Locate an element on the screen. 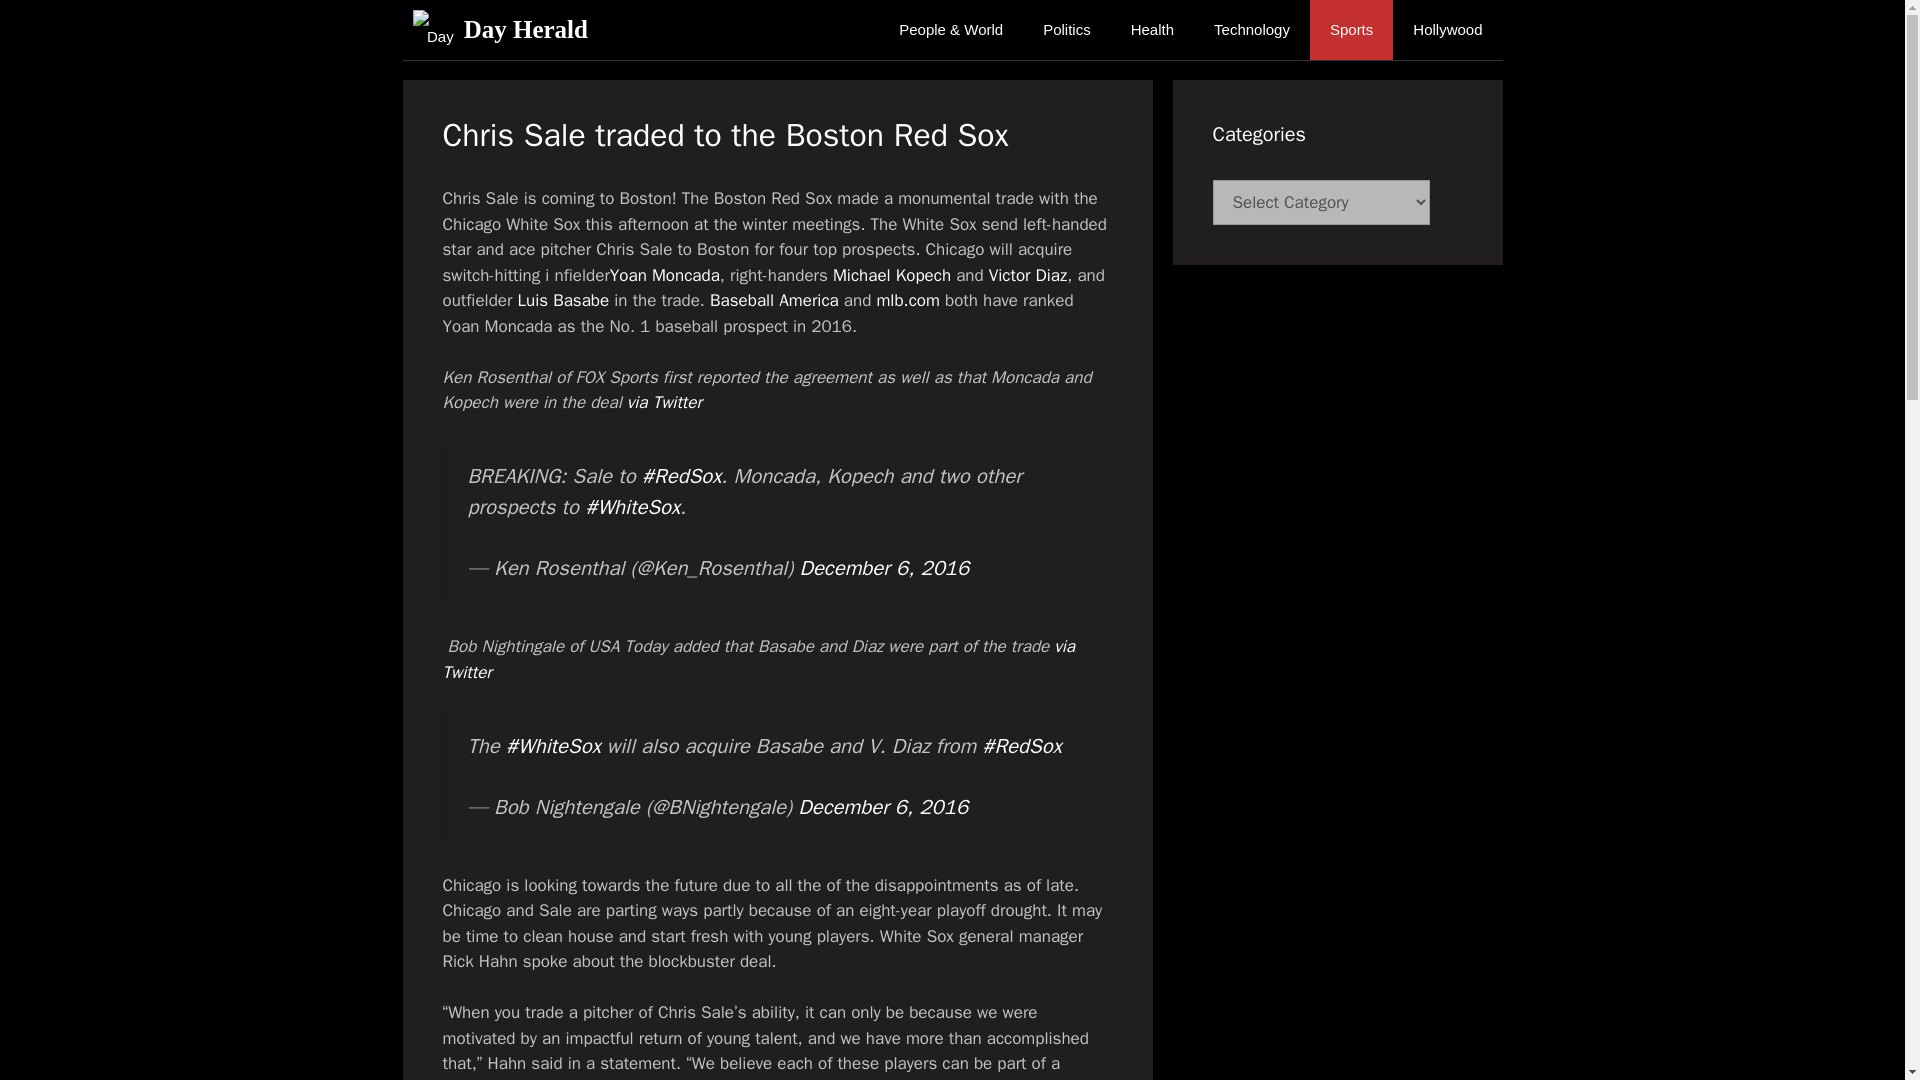  Hollywood is located at coordinates (1447, 30).